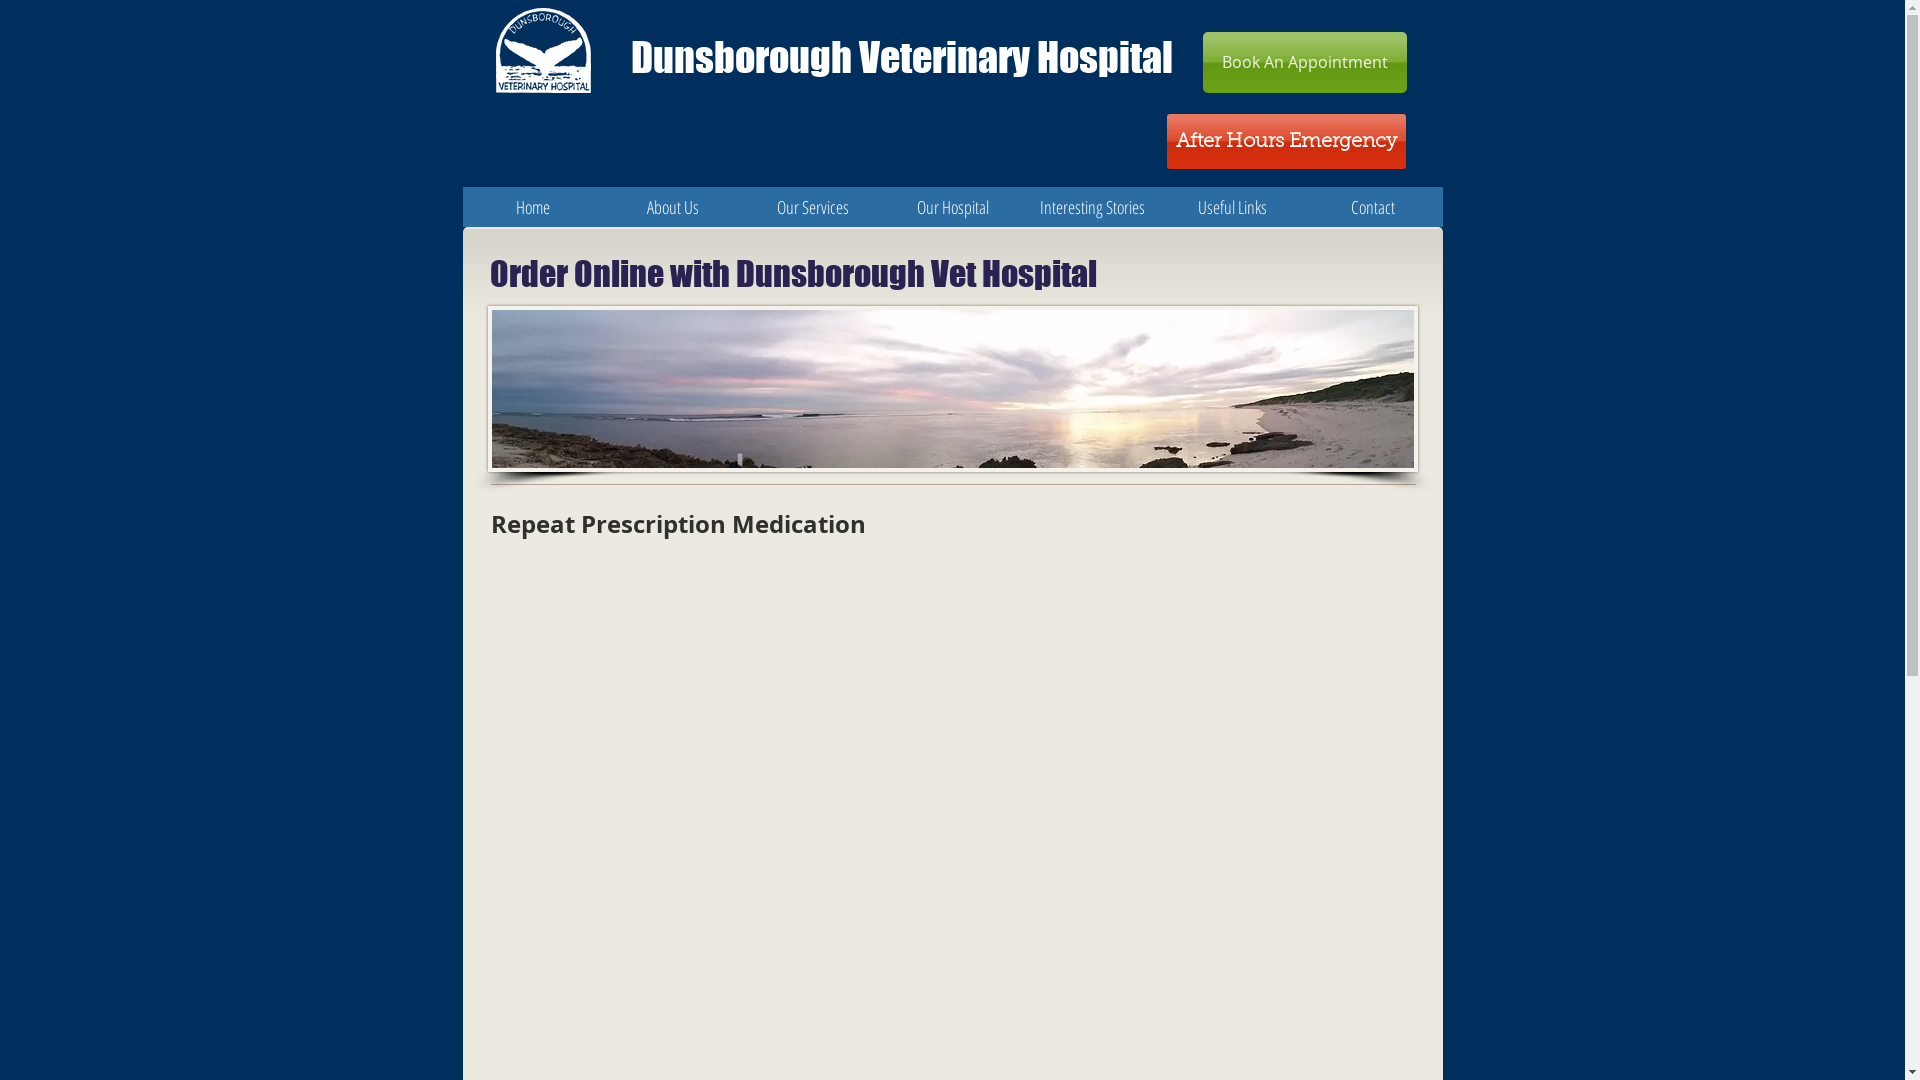  What do you see at coordinates (532, 206) in the screenshot?
I see `Home` at bounding box center [532, 206].